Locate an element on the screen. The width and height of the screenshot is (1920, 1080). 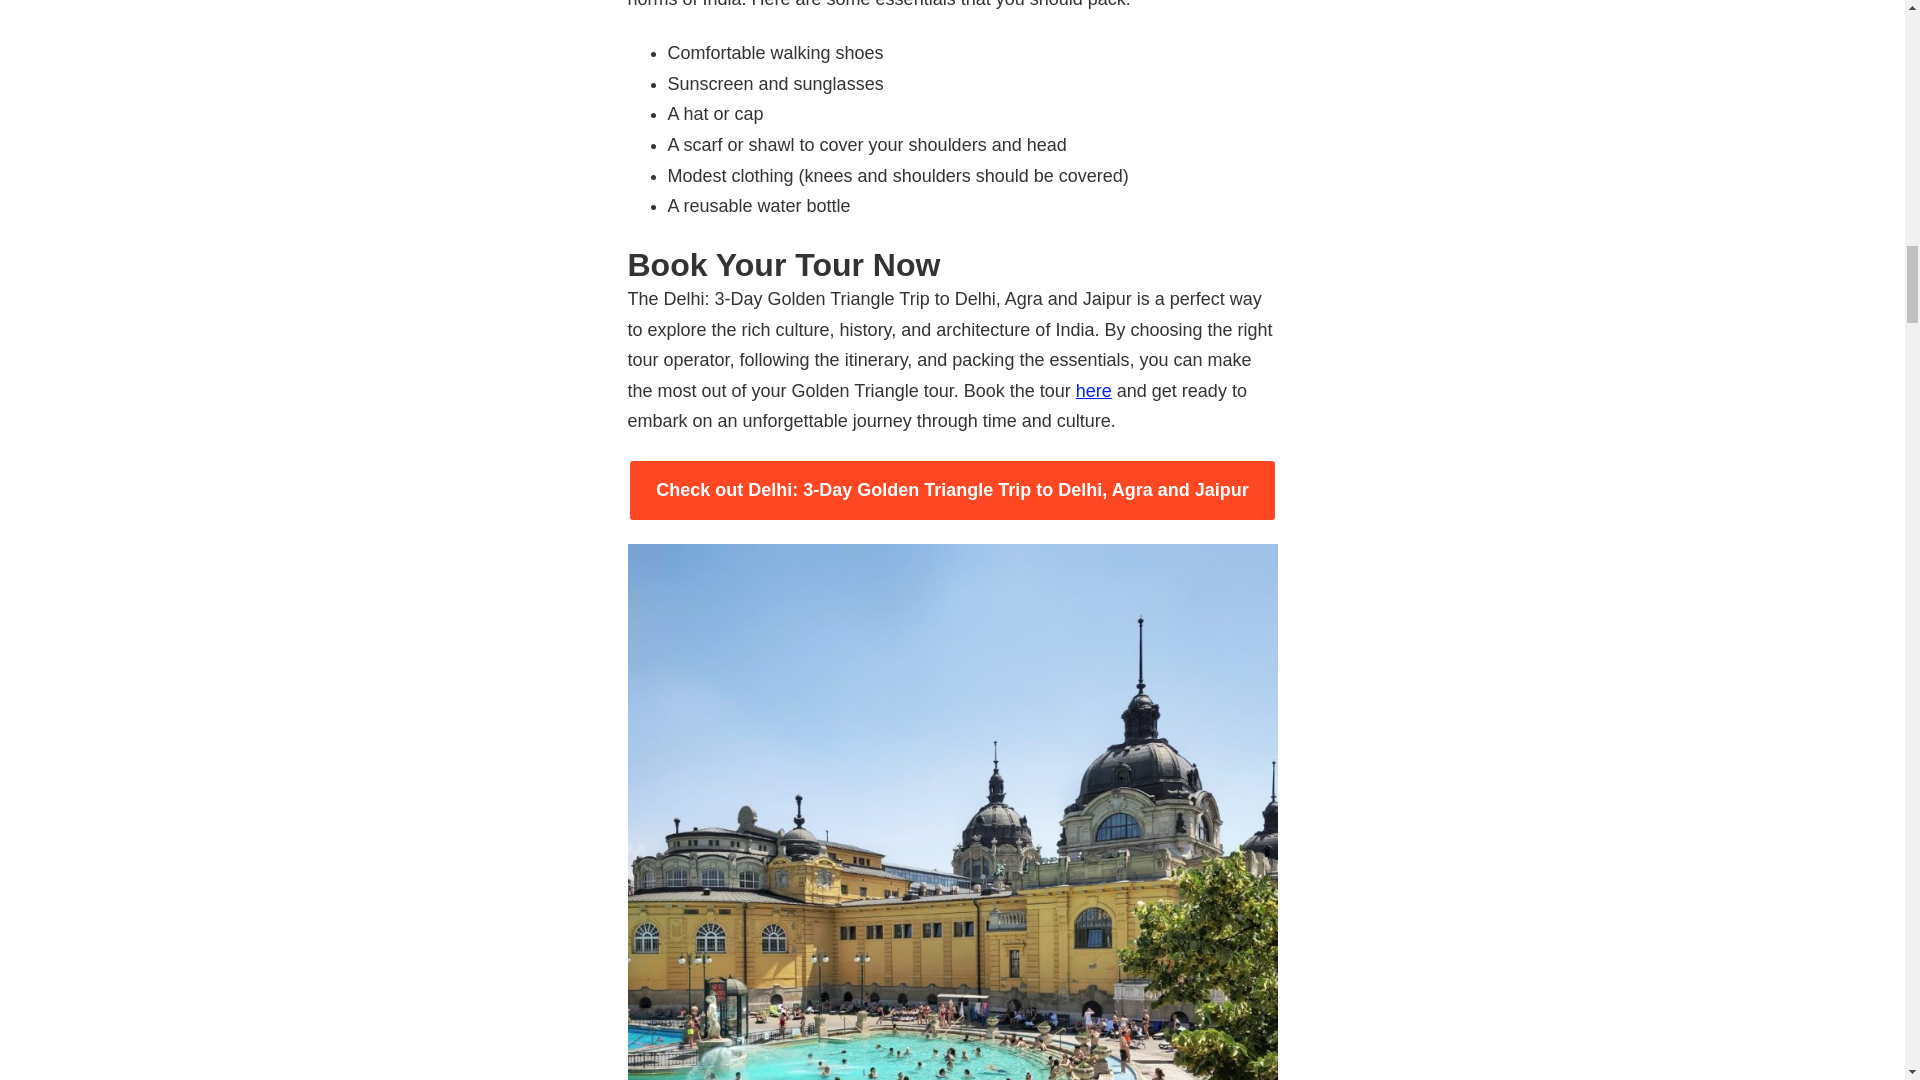
here is located at coordinates (1093, 390).